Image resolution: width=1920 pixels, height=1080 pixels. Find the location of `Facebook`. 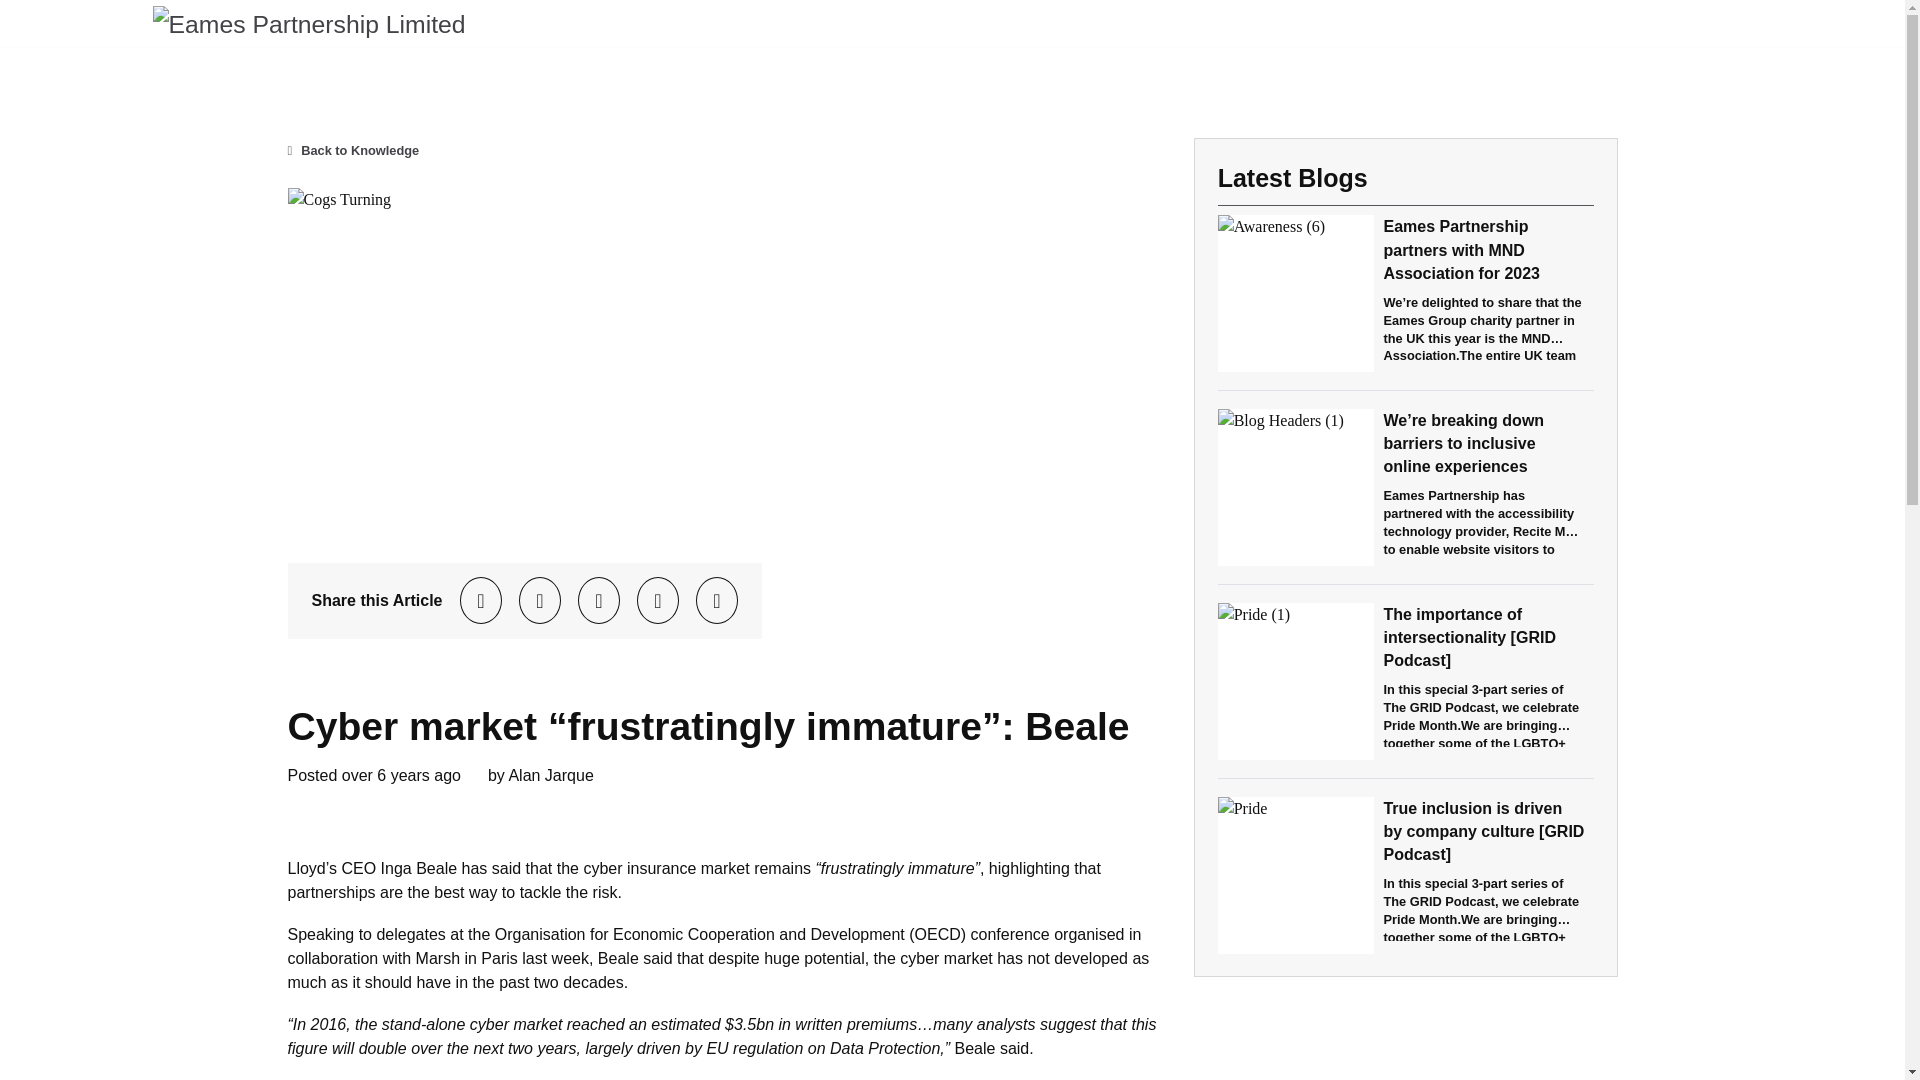

Facebook is located at coordinates (539, 601).